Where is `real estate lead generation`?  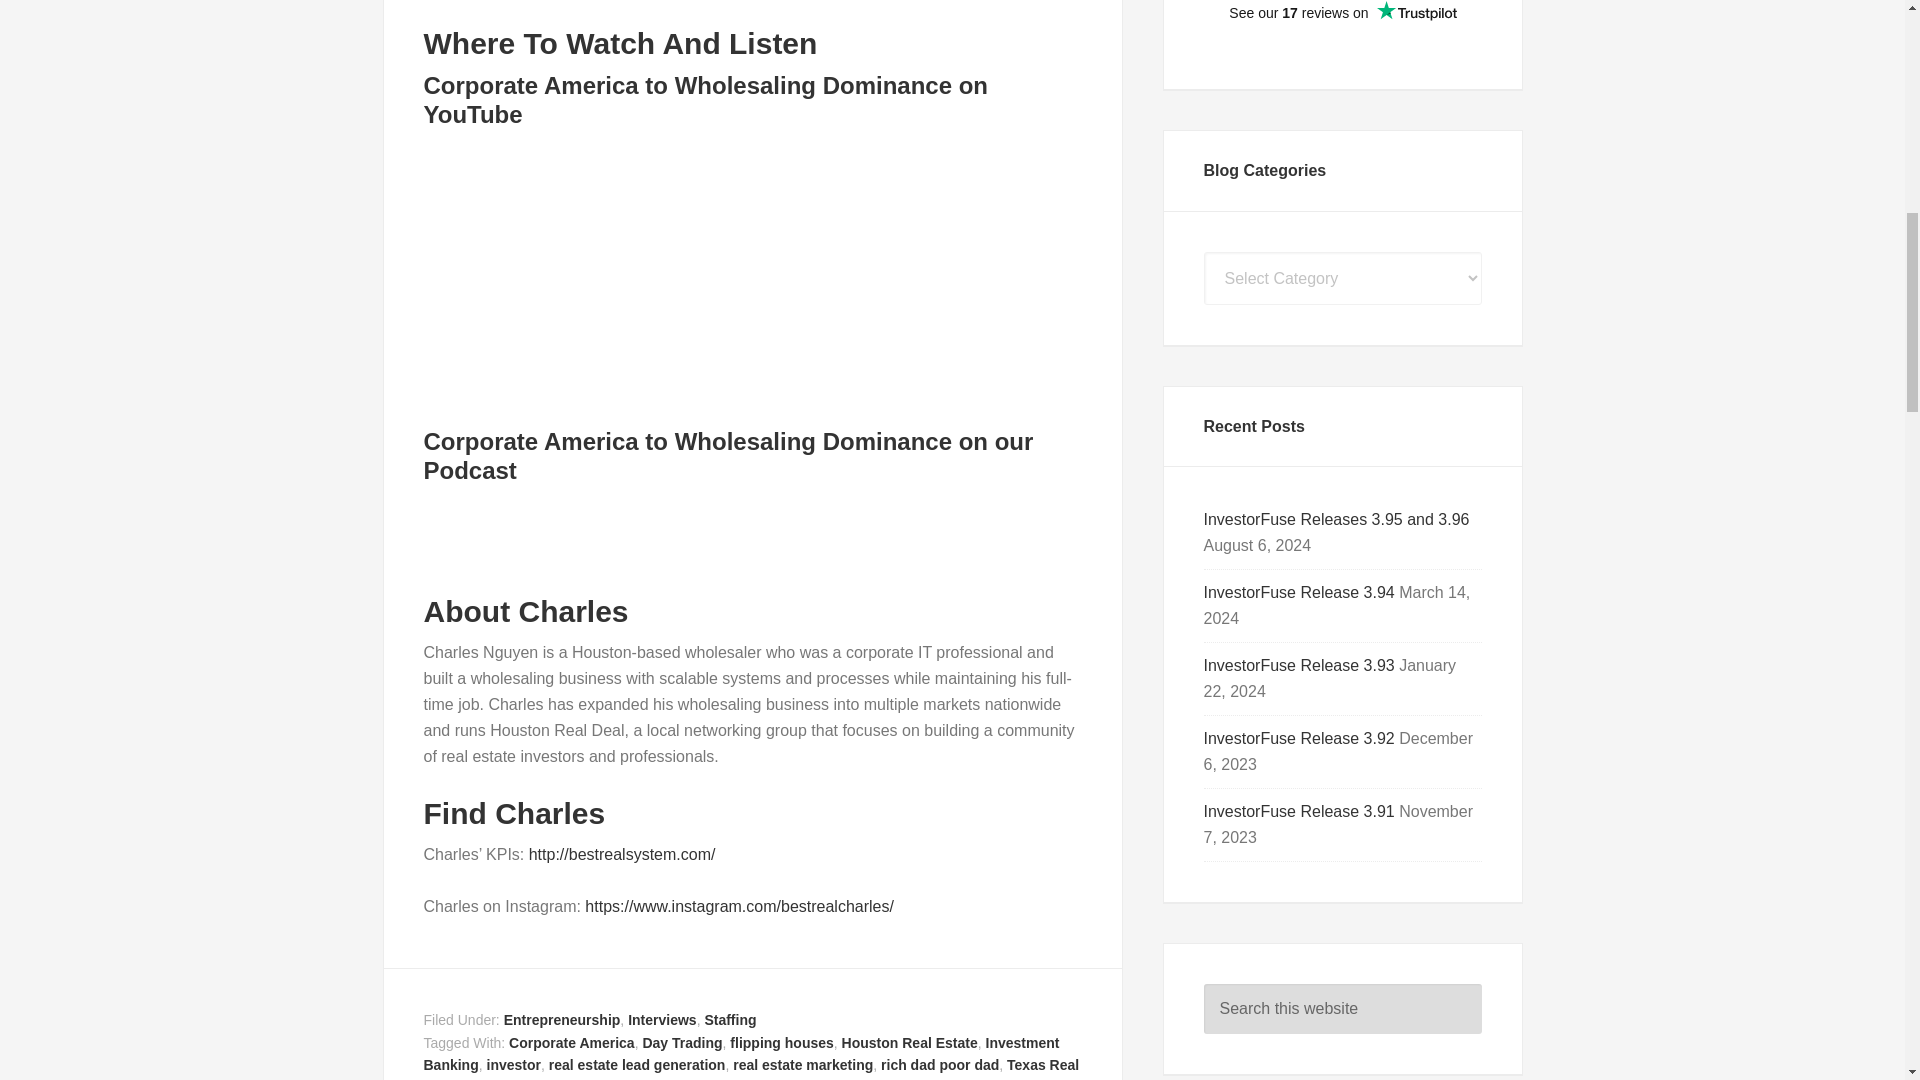
real estate lead generation is located at coordinates (637, 1065).